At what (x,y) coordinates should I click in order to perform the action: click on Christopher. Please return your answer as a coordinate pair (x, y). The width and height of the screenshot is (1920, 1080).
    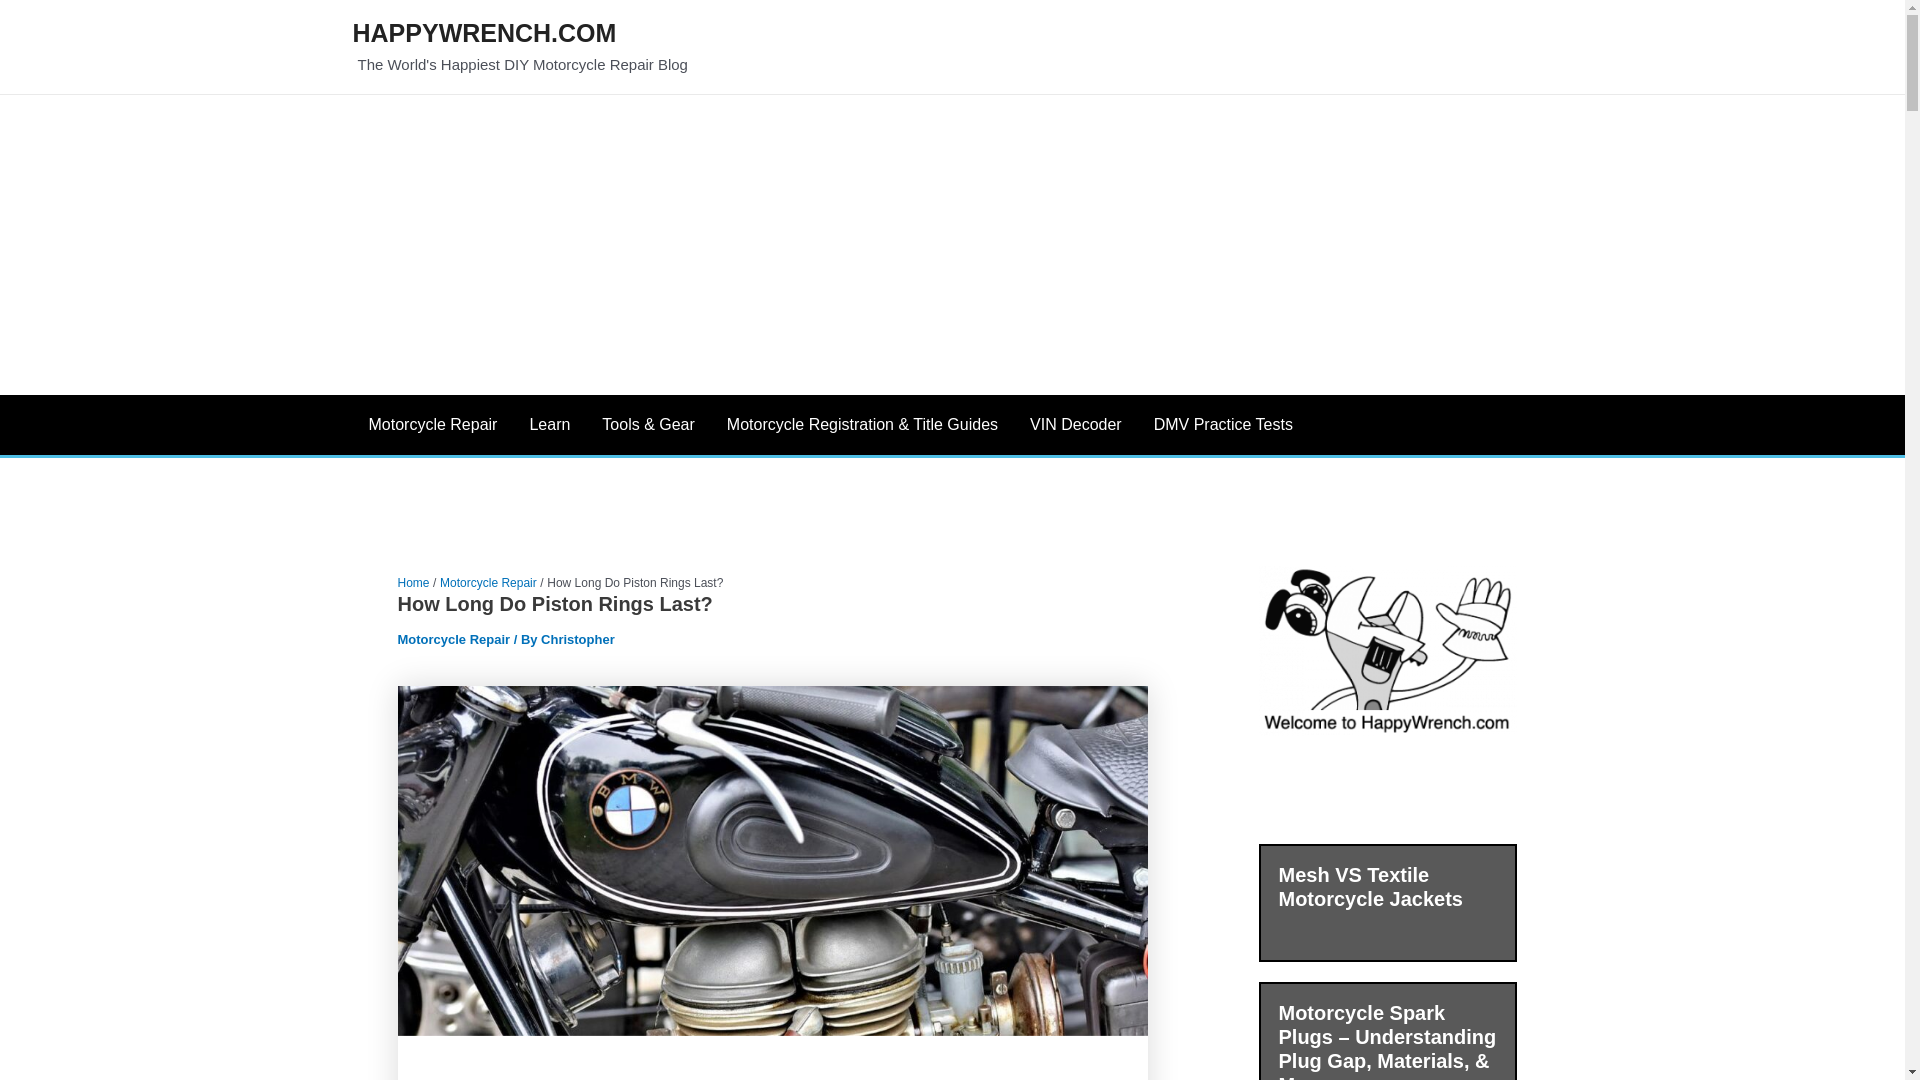
    Looking at the image, I should click on (578, 638).